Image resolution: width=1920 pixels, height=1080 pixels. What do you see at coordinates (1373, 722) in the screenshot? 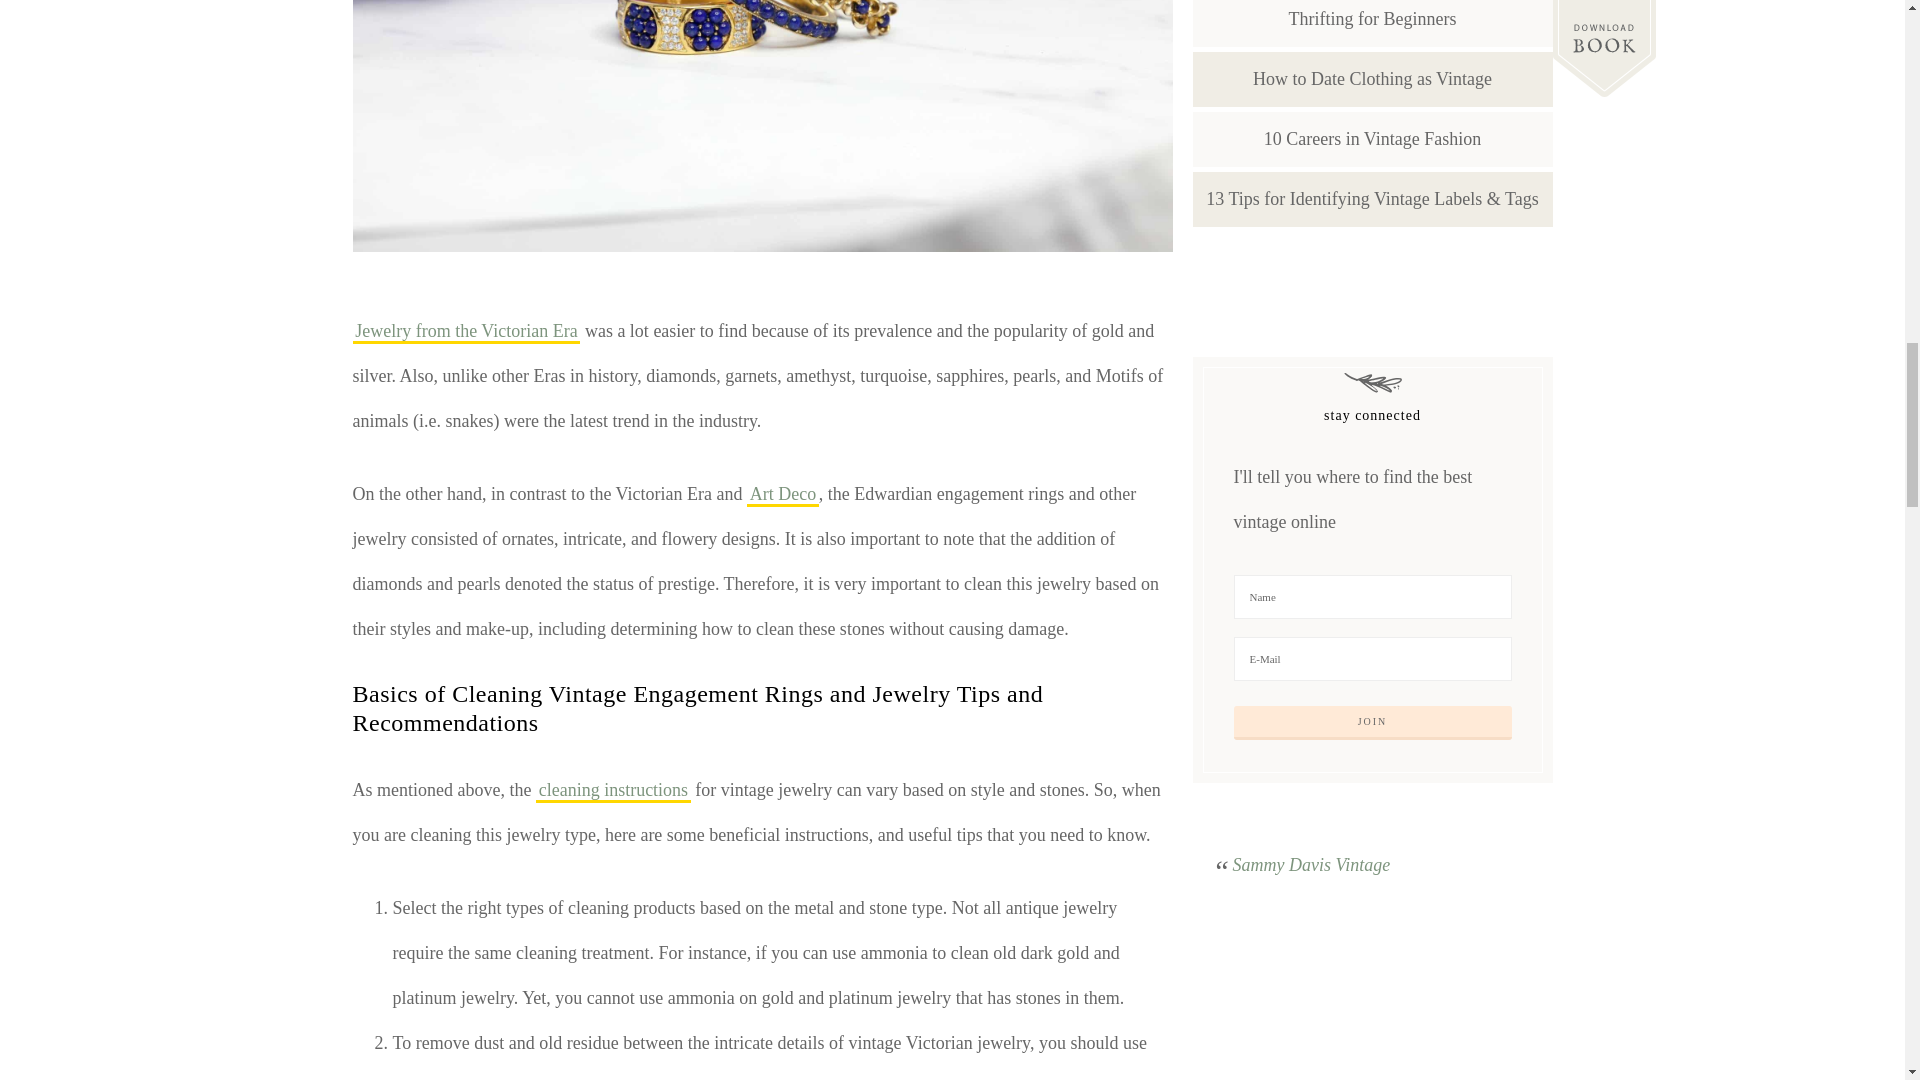
I see `Join` at bounding box center [1373, 722].